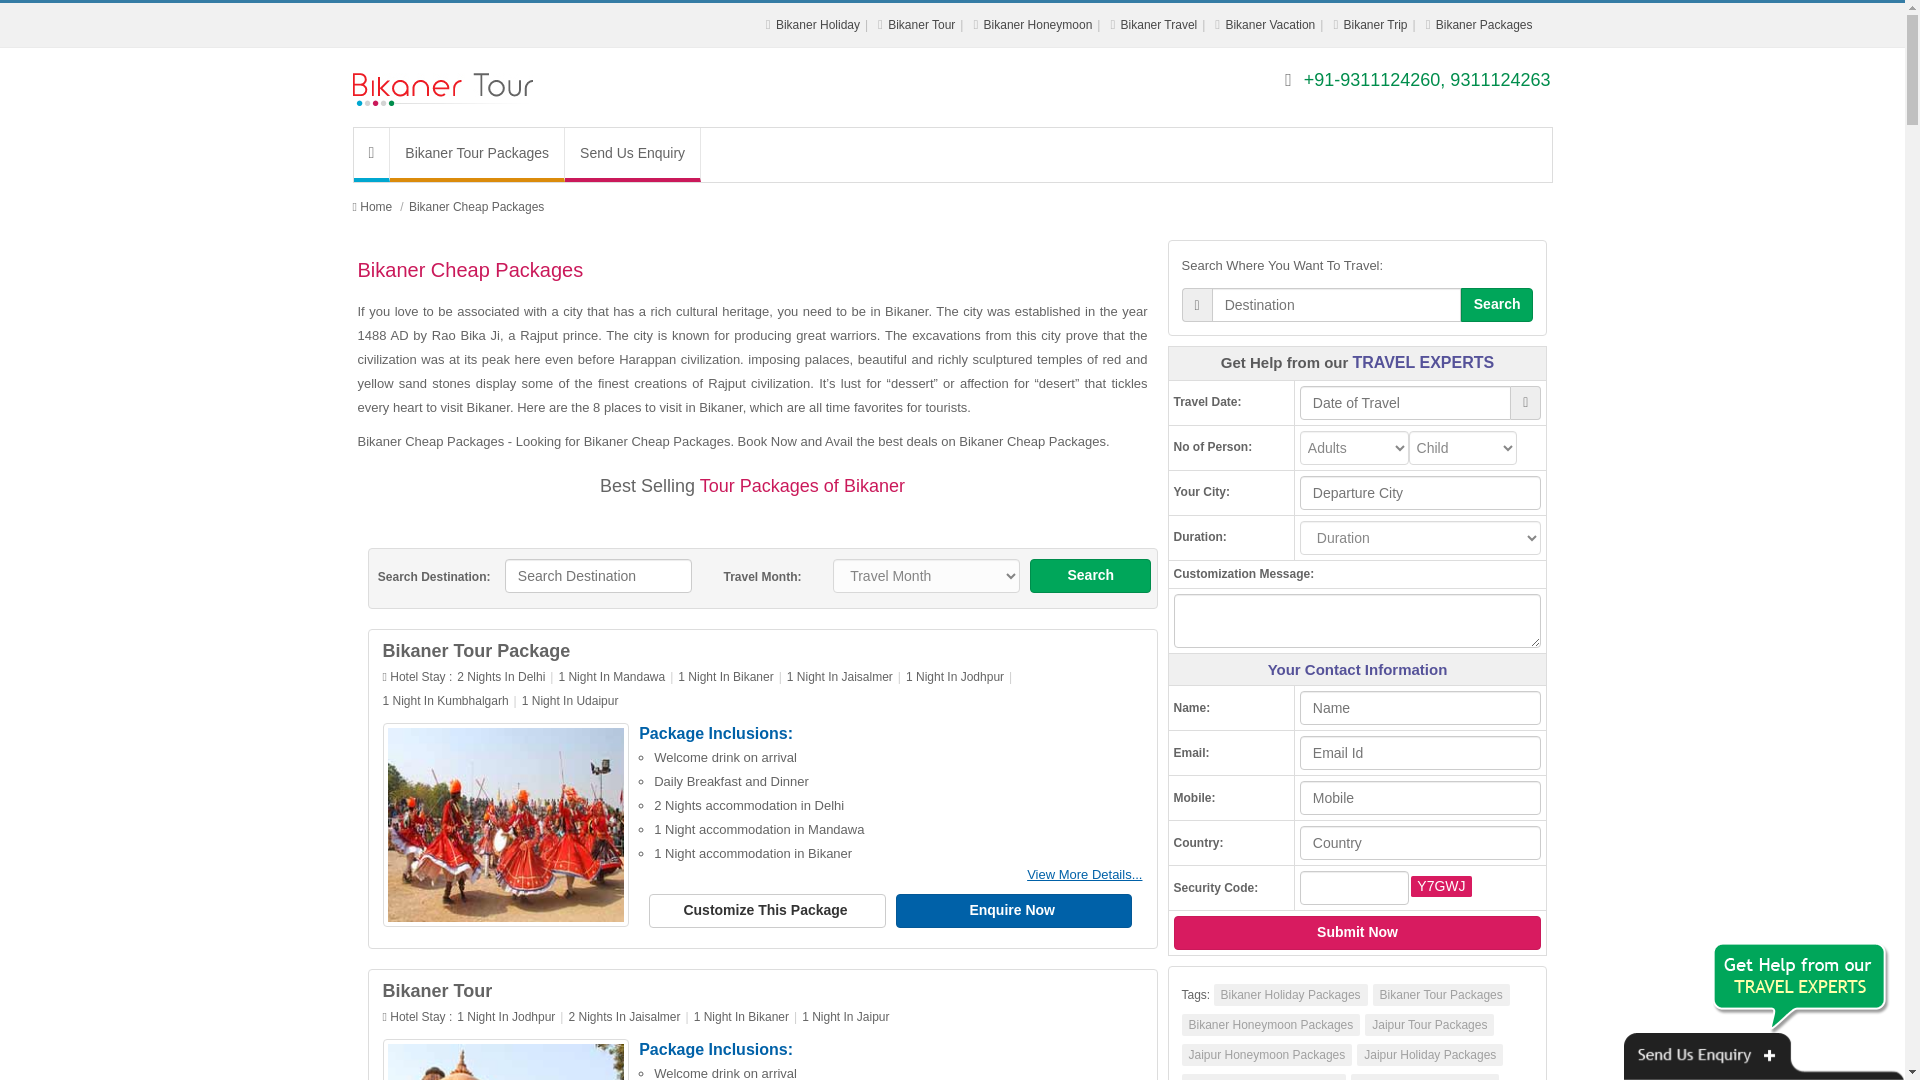  I want to click on Home, so click(376, 206).